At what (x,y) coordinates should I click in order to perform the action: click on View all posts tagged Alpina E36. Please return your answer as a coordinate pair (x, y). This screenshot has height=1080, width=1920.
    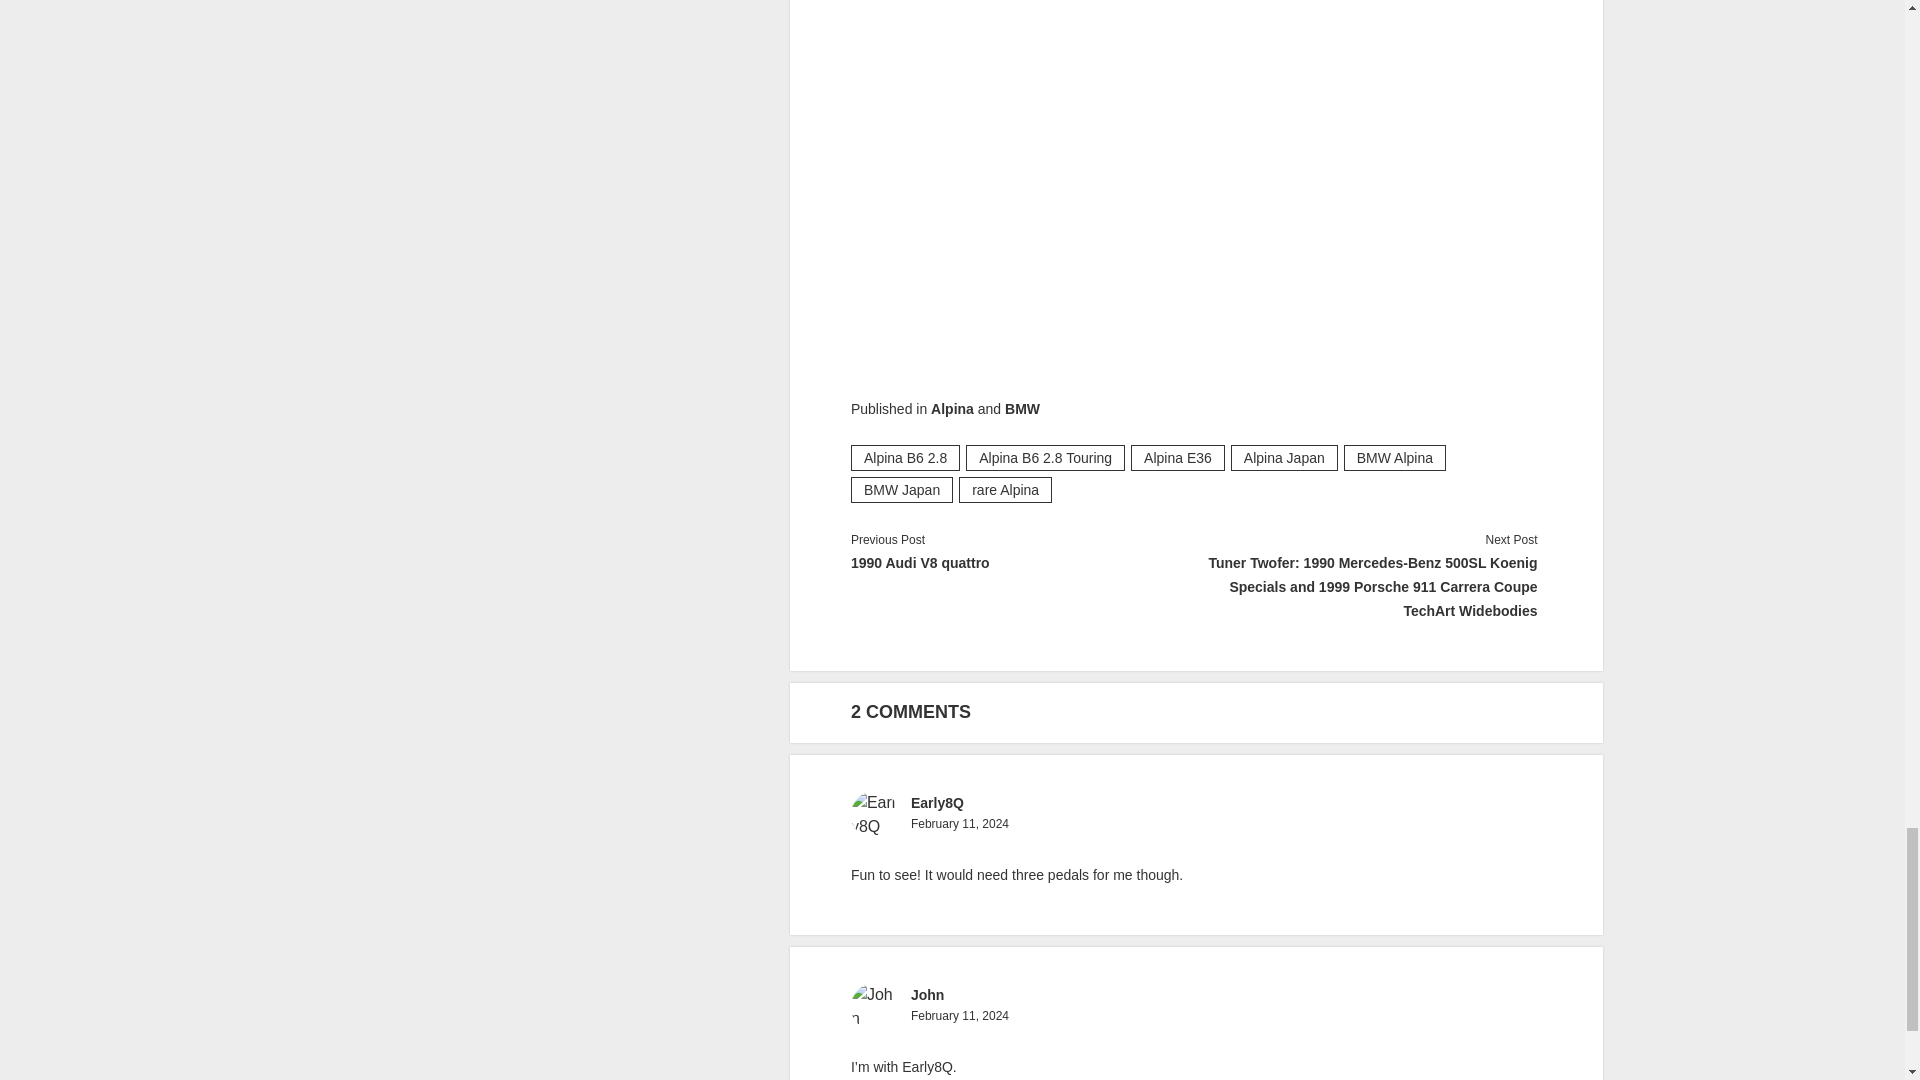
    Looking at the image, I should click on (1177, 457).